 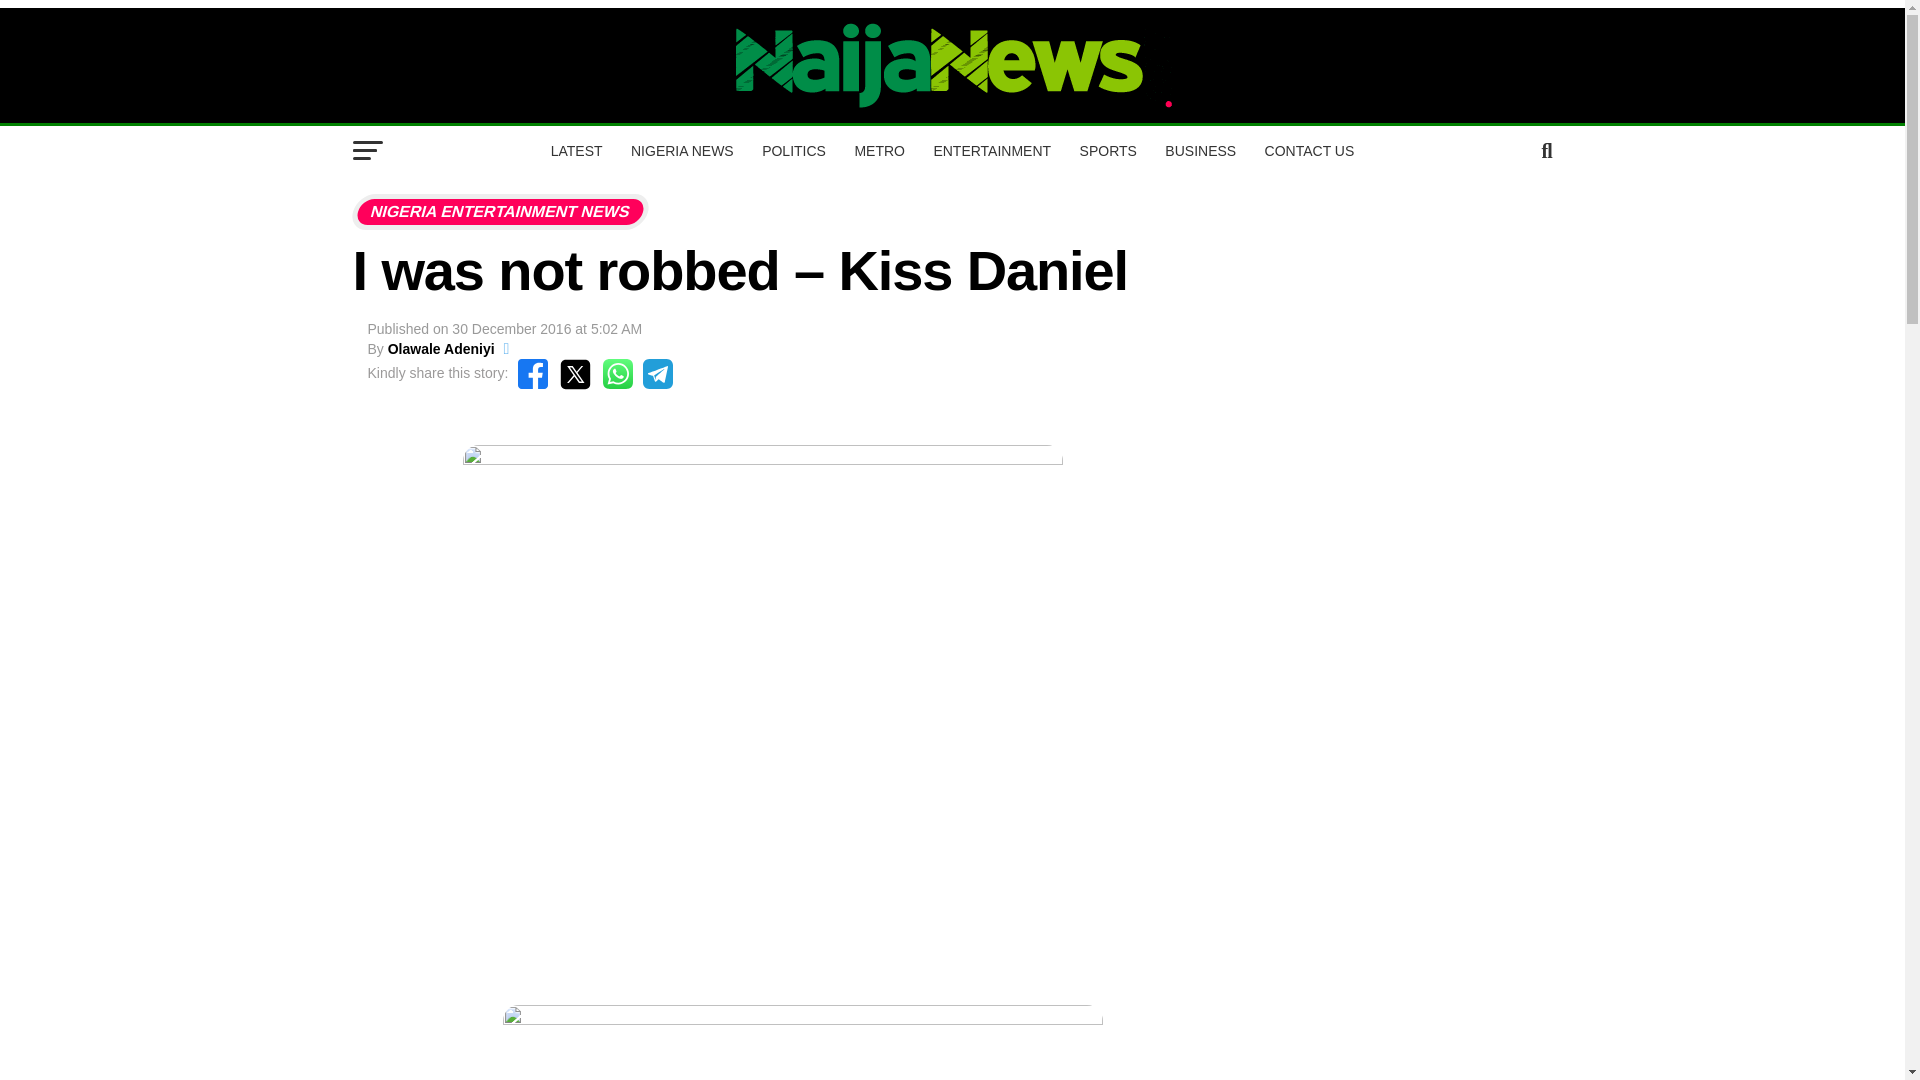 I want to click on BUSINESS, so click(x=1200, y=151).